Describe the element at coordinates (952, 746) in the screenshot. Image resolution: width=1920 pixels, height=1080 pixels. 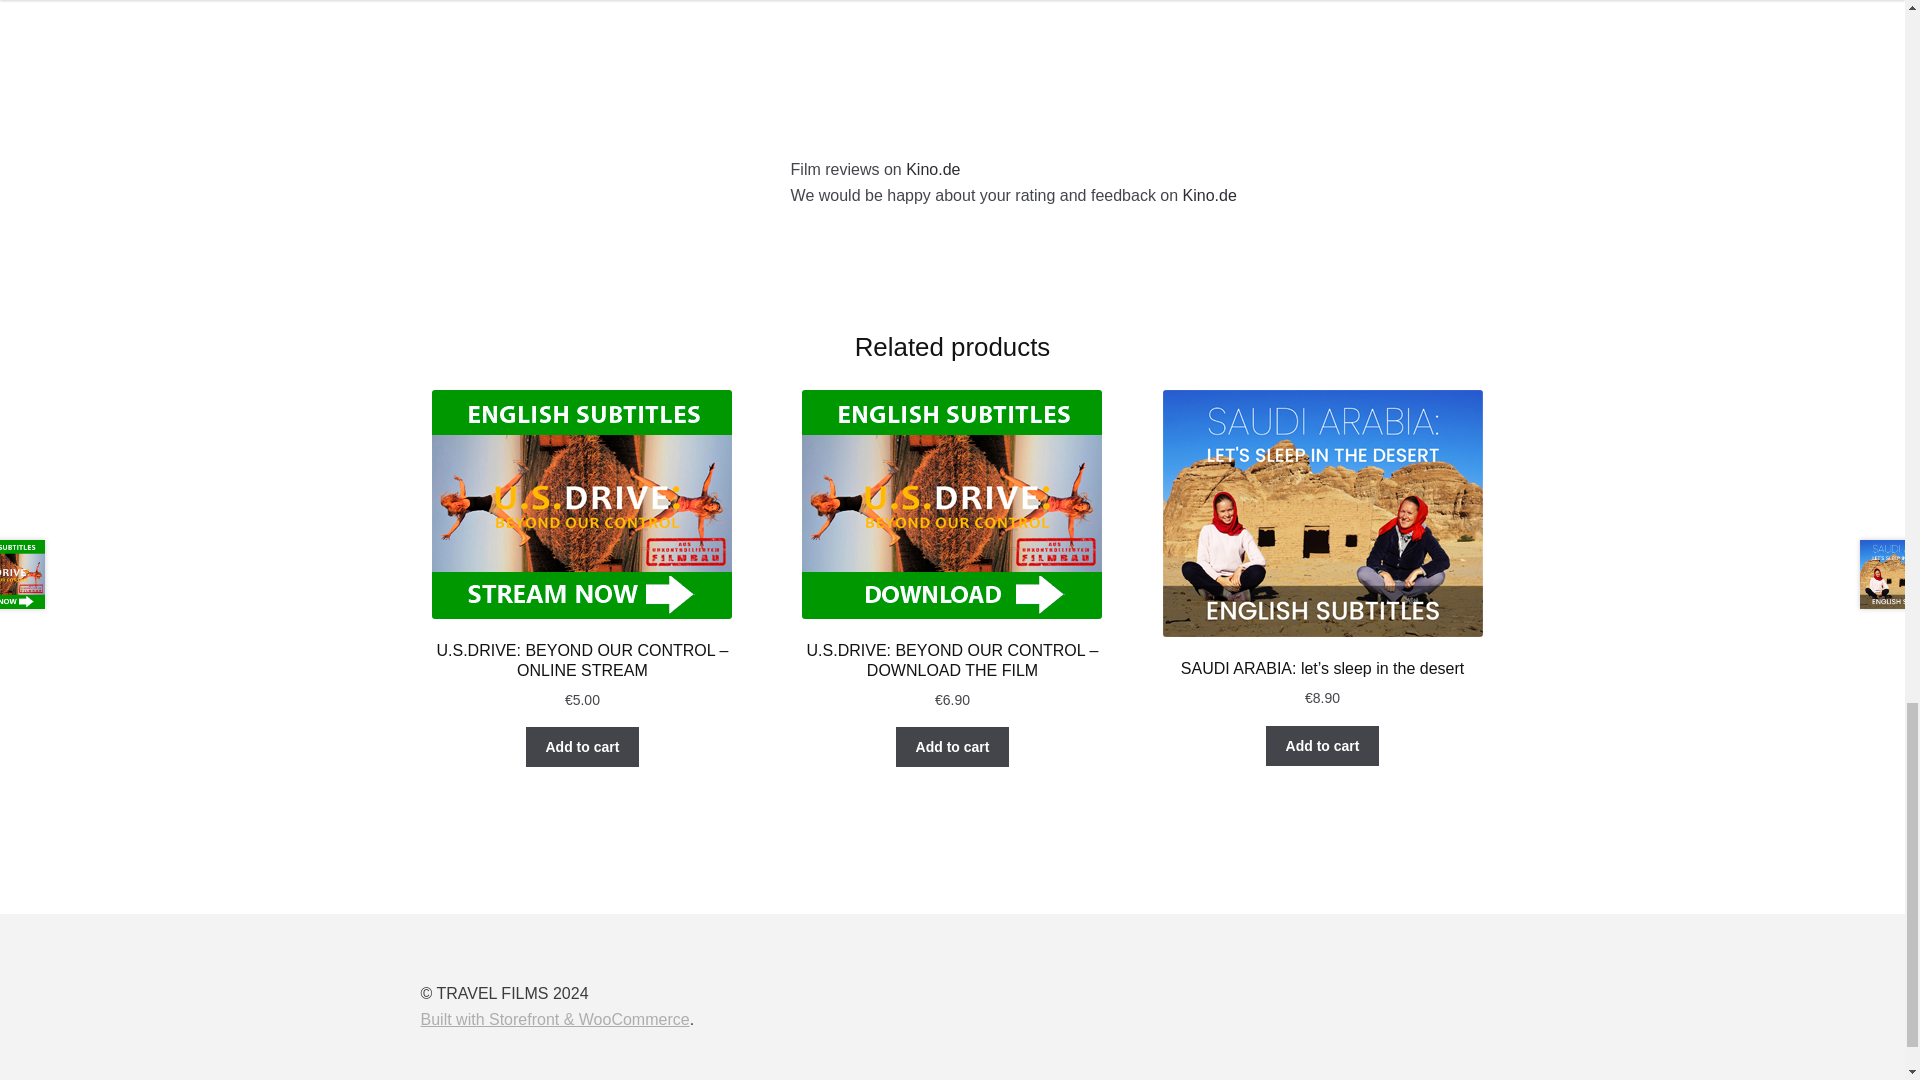
I see `Add to cart` at that location.